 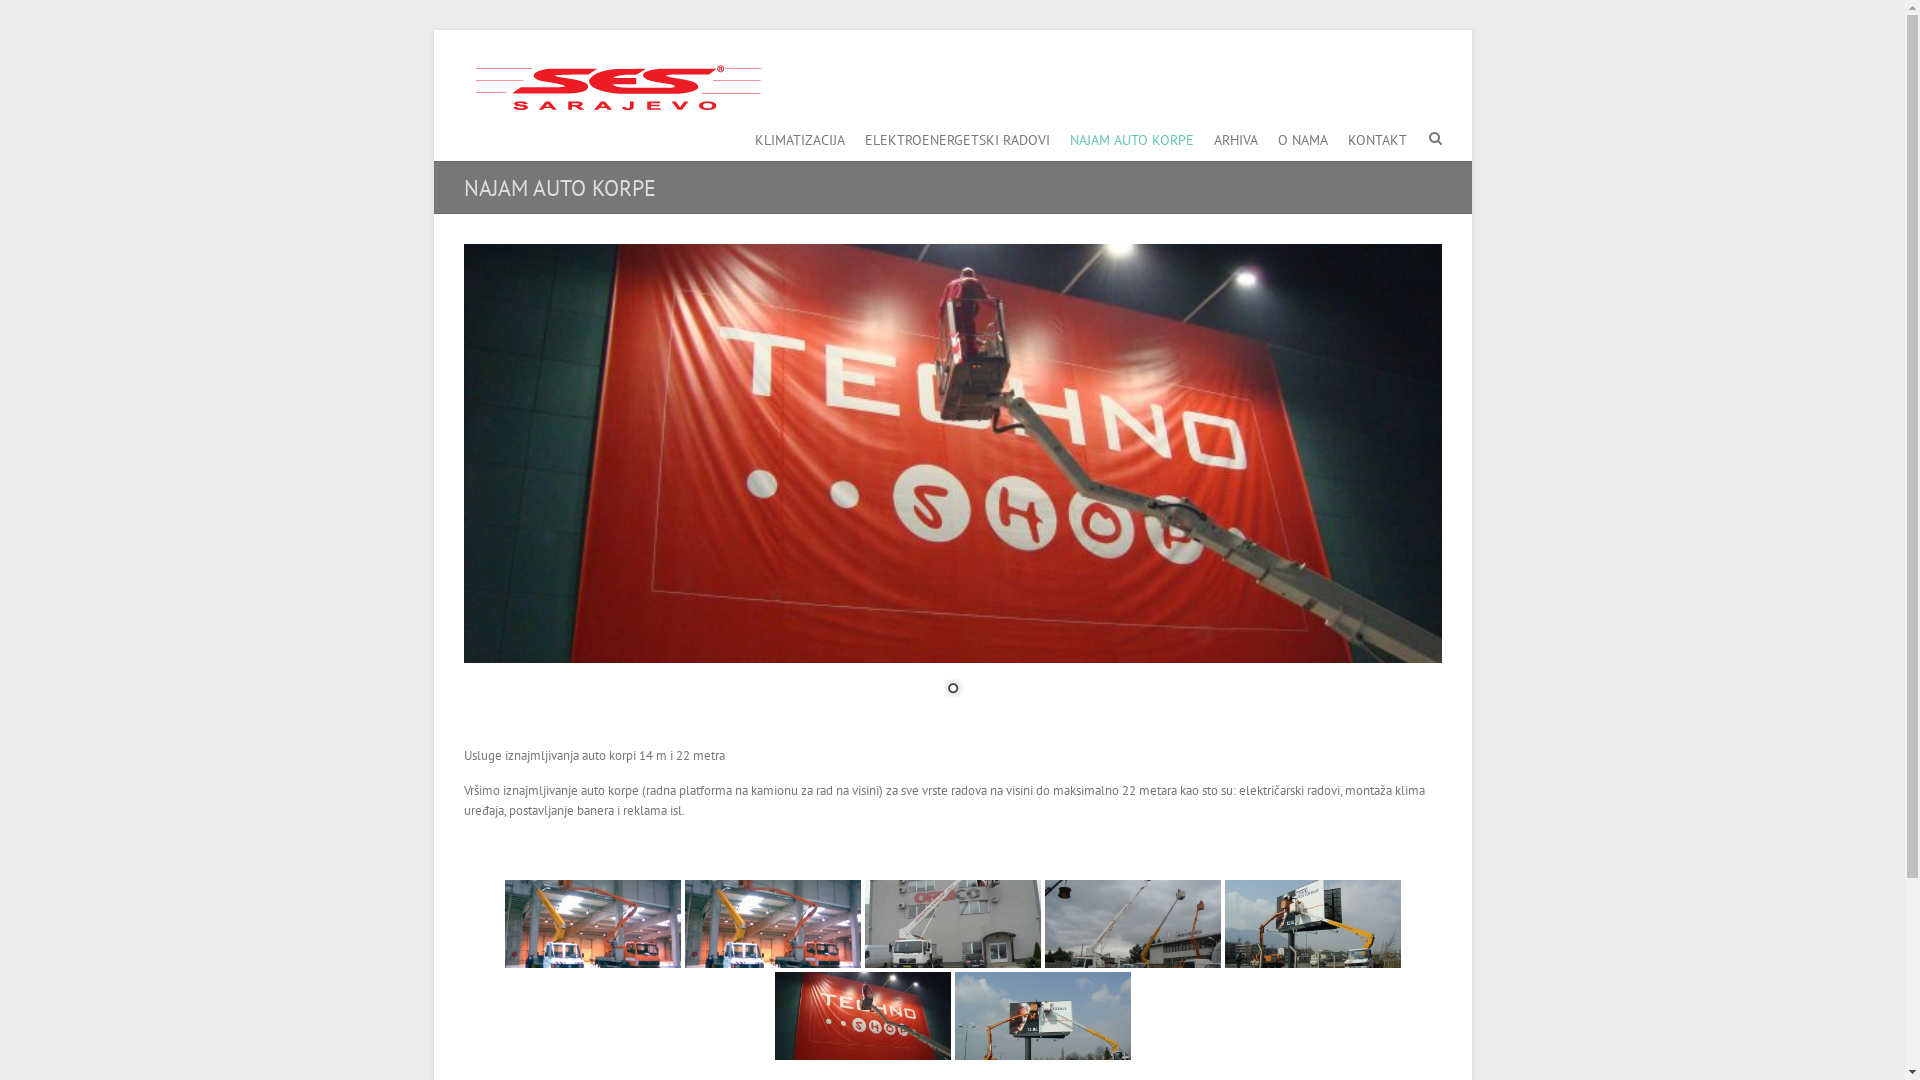 What do you see at coordinates (1303, 136) in the screenshot?
I see `O NAMA` at bounding box center [1303, 136].